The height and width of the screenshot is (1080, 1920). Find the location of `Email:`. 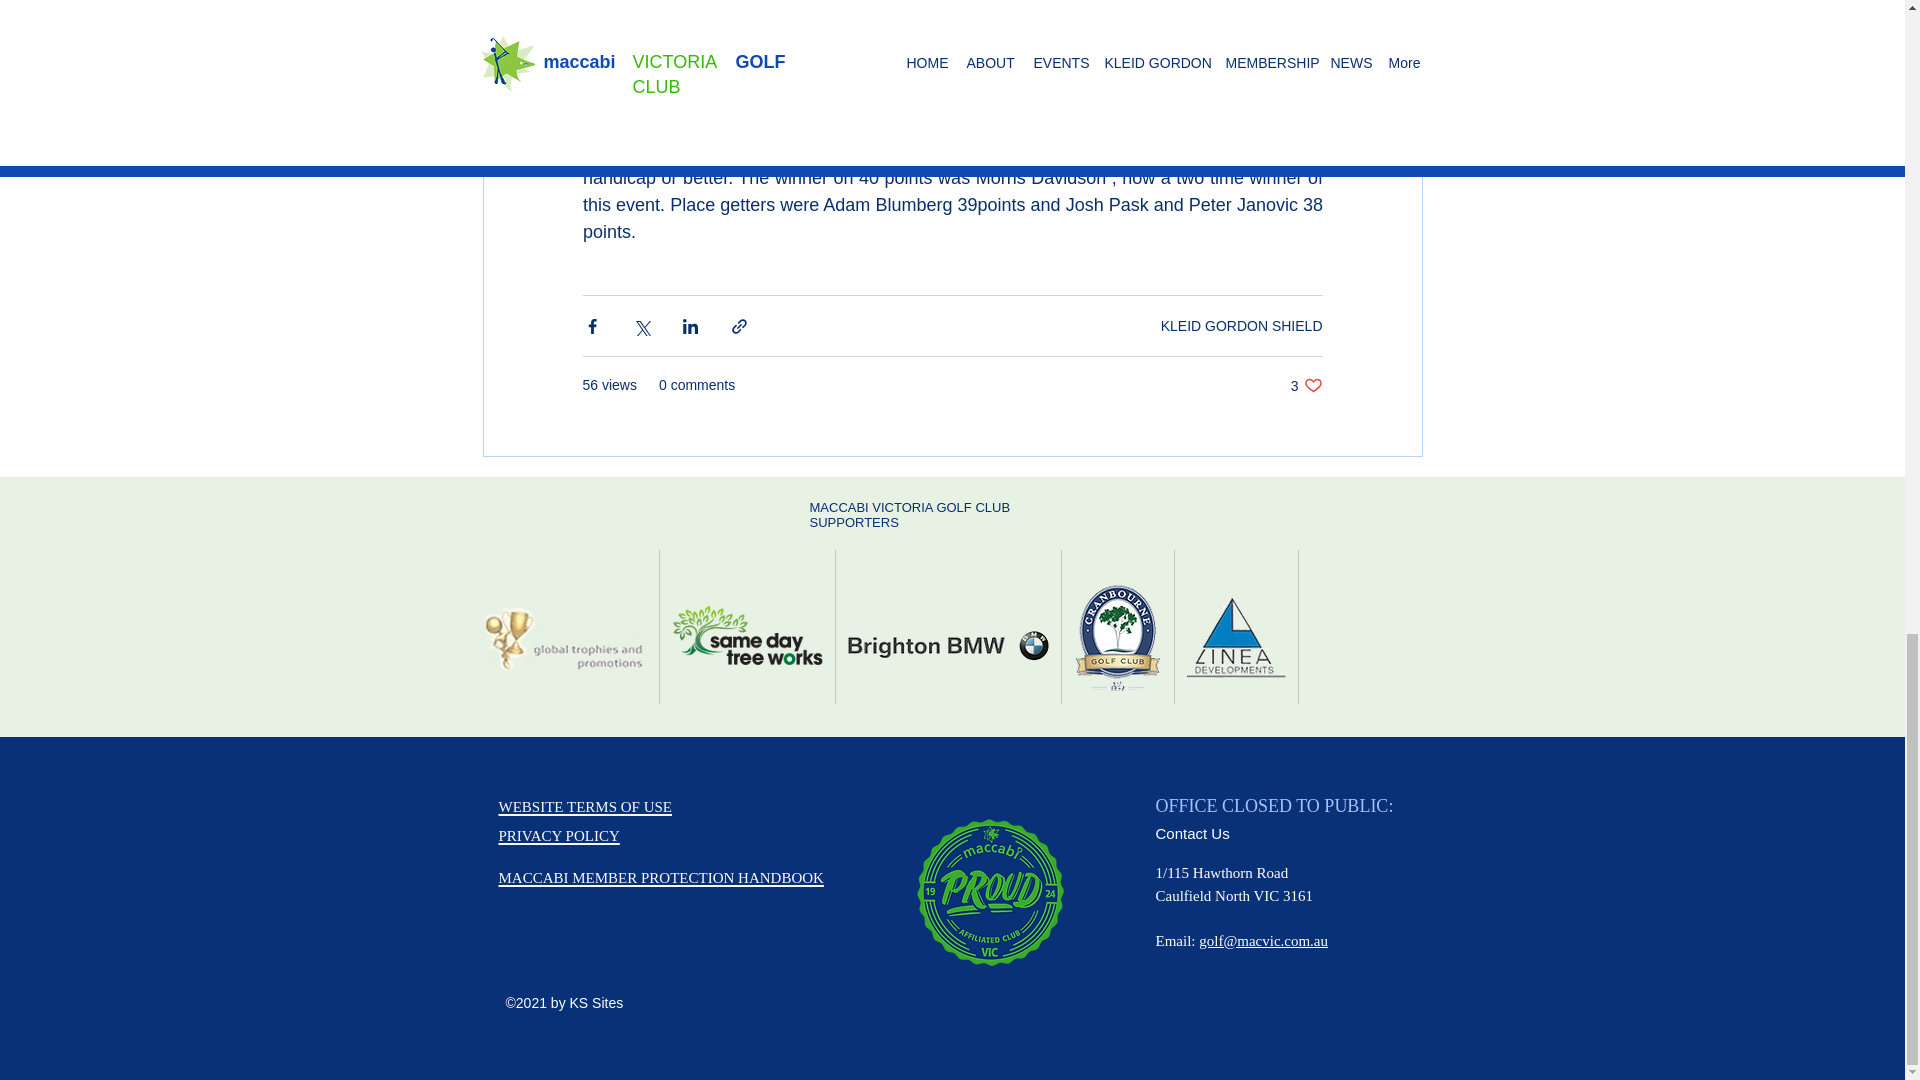

Email: is located at coordinates (1242, 325).